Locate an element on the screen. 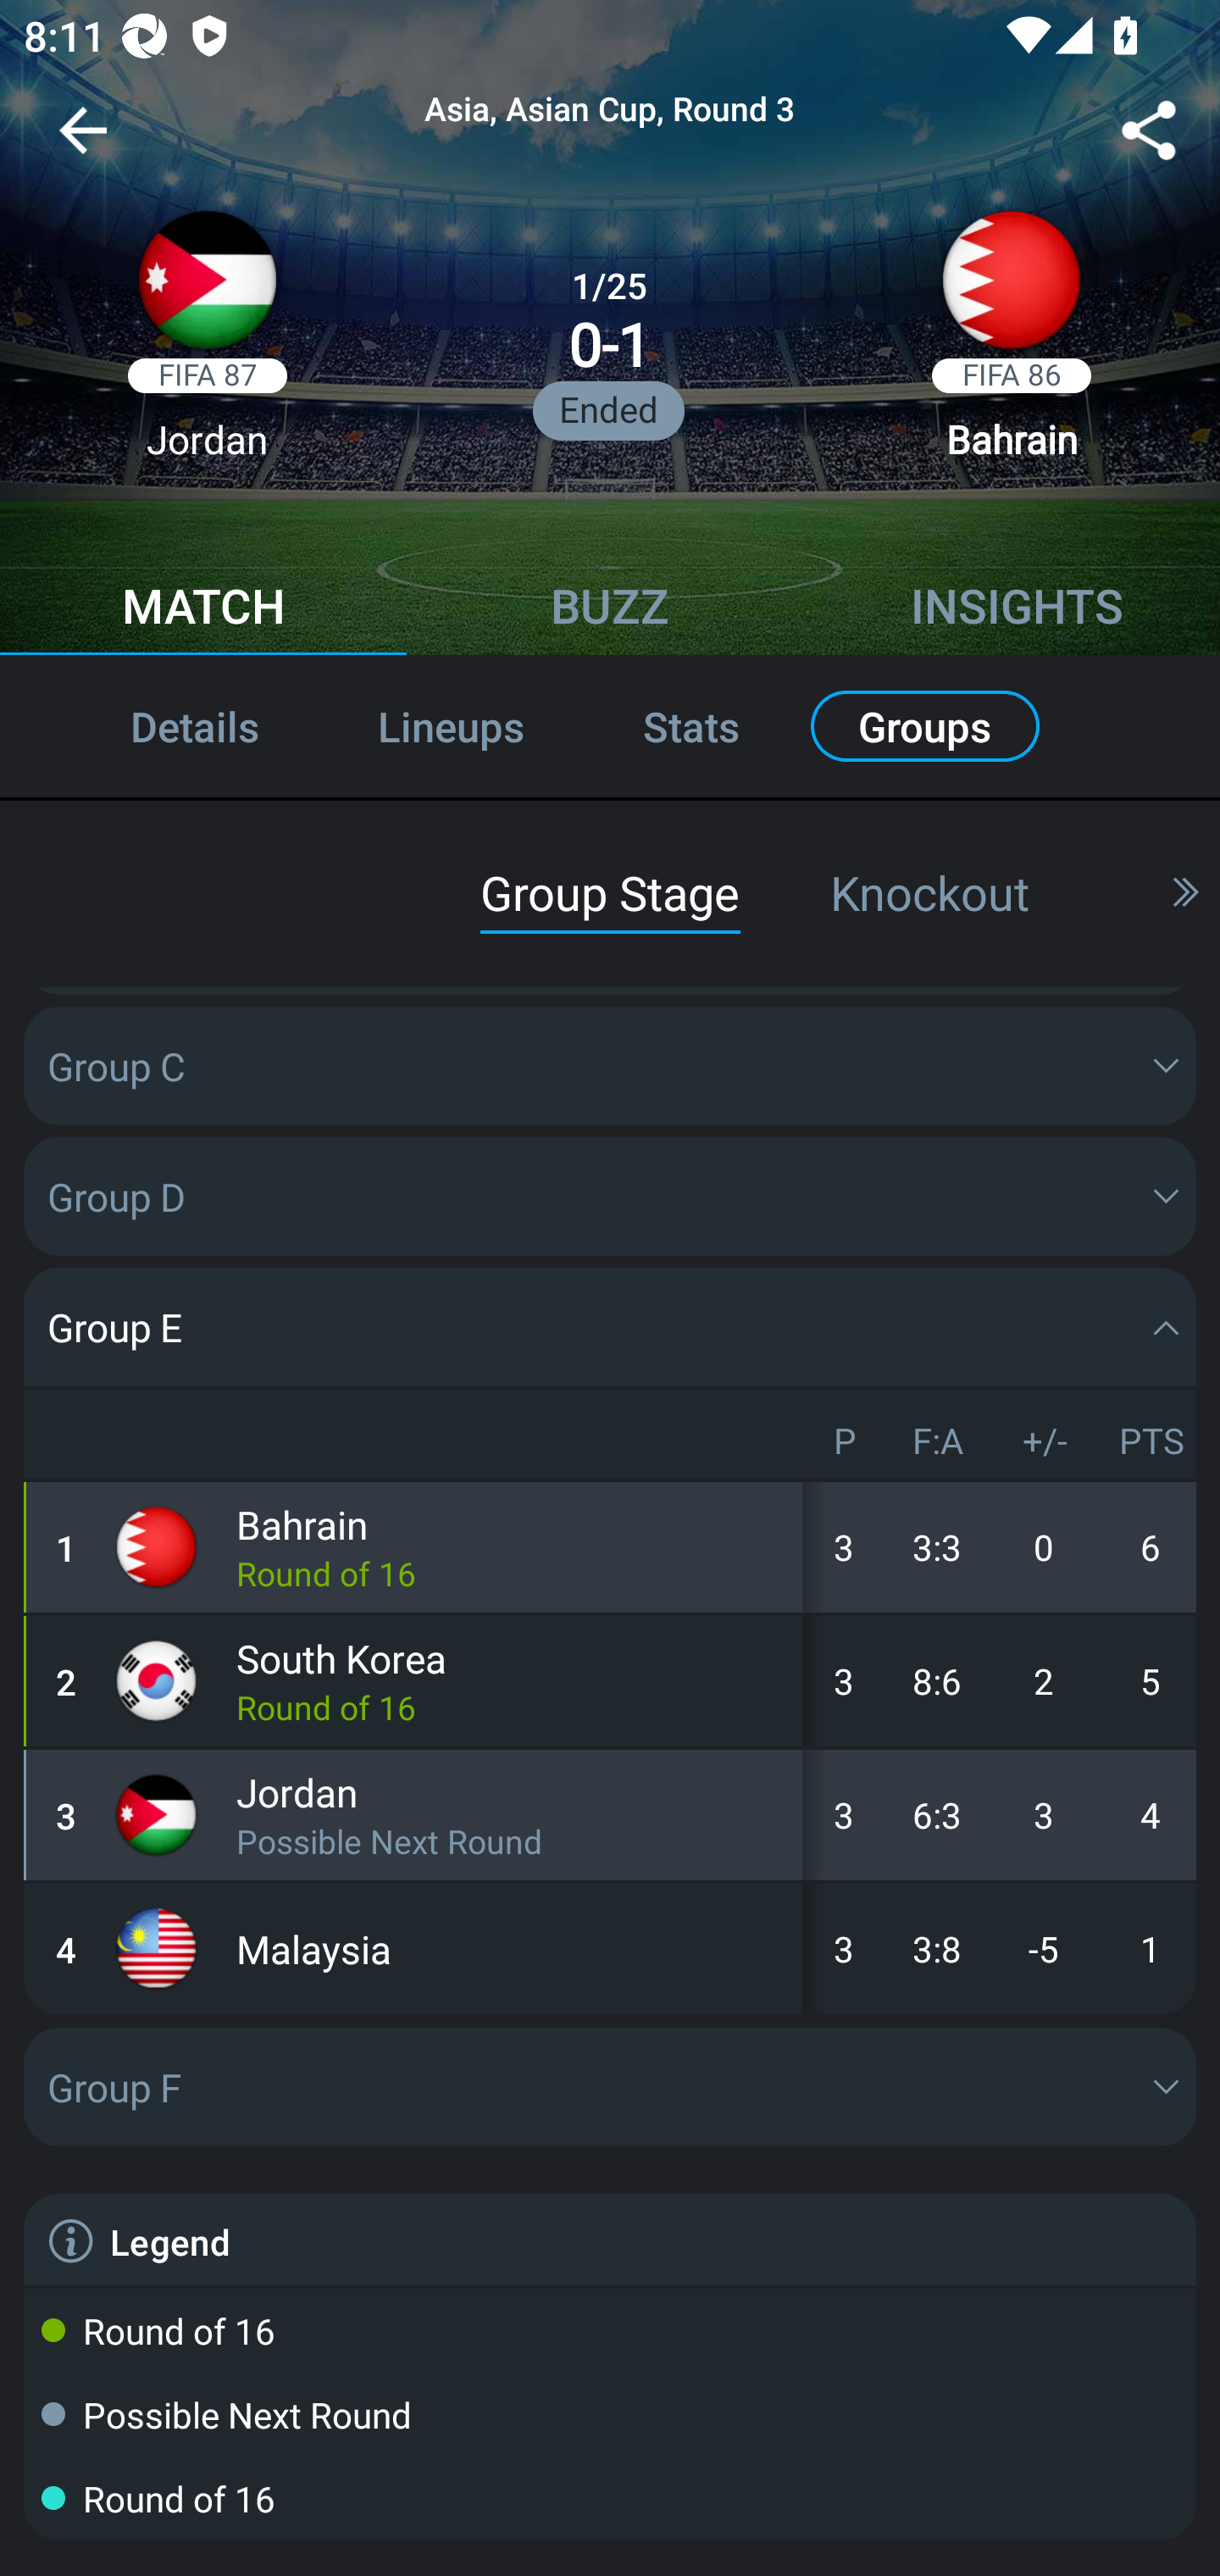 Image resolution: width=1220 pixels, height=2576 pixels. Group D is located at coordinates (610, 1196).